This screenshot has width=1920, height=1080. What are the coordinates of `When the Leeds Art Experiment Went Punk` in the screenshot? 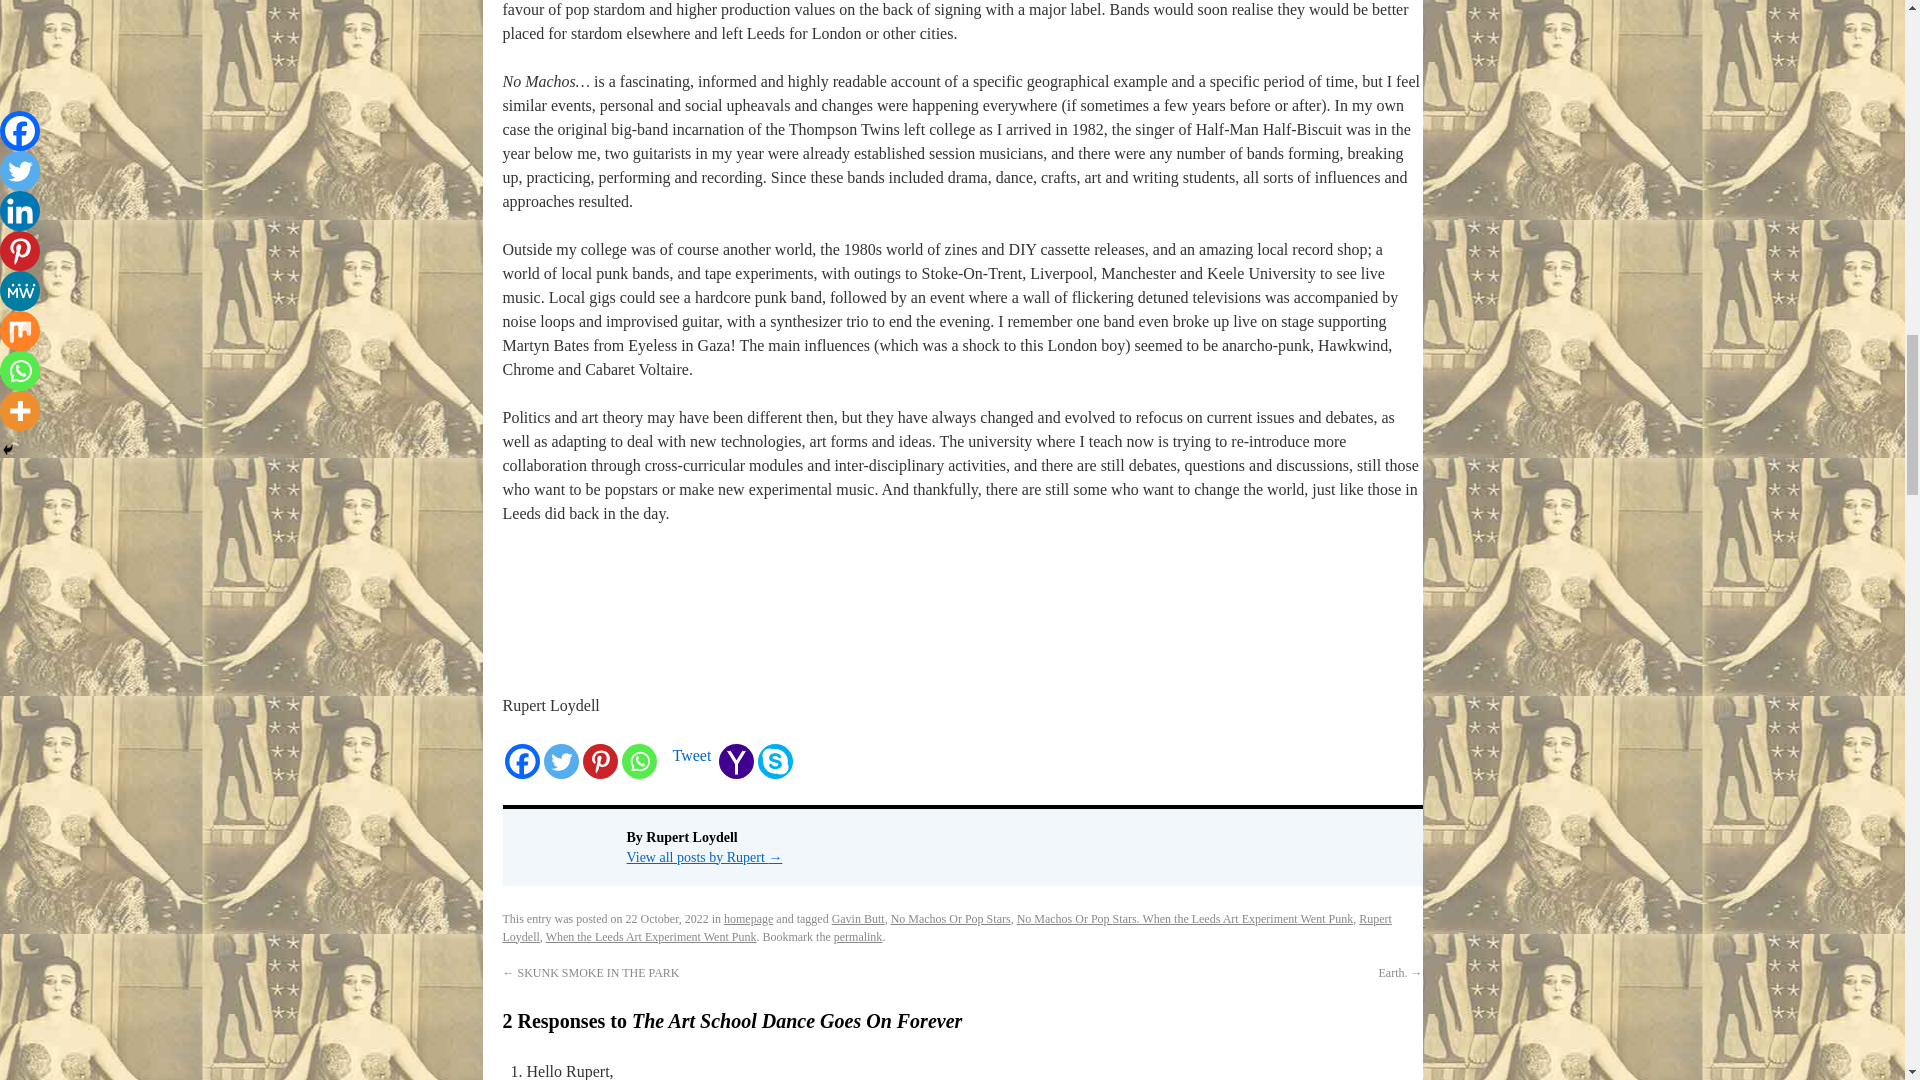 It's located at (650, 936).